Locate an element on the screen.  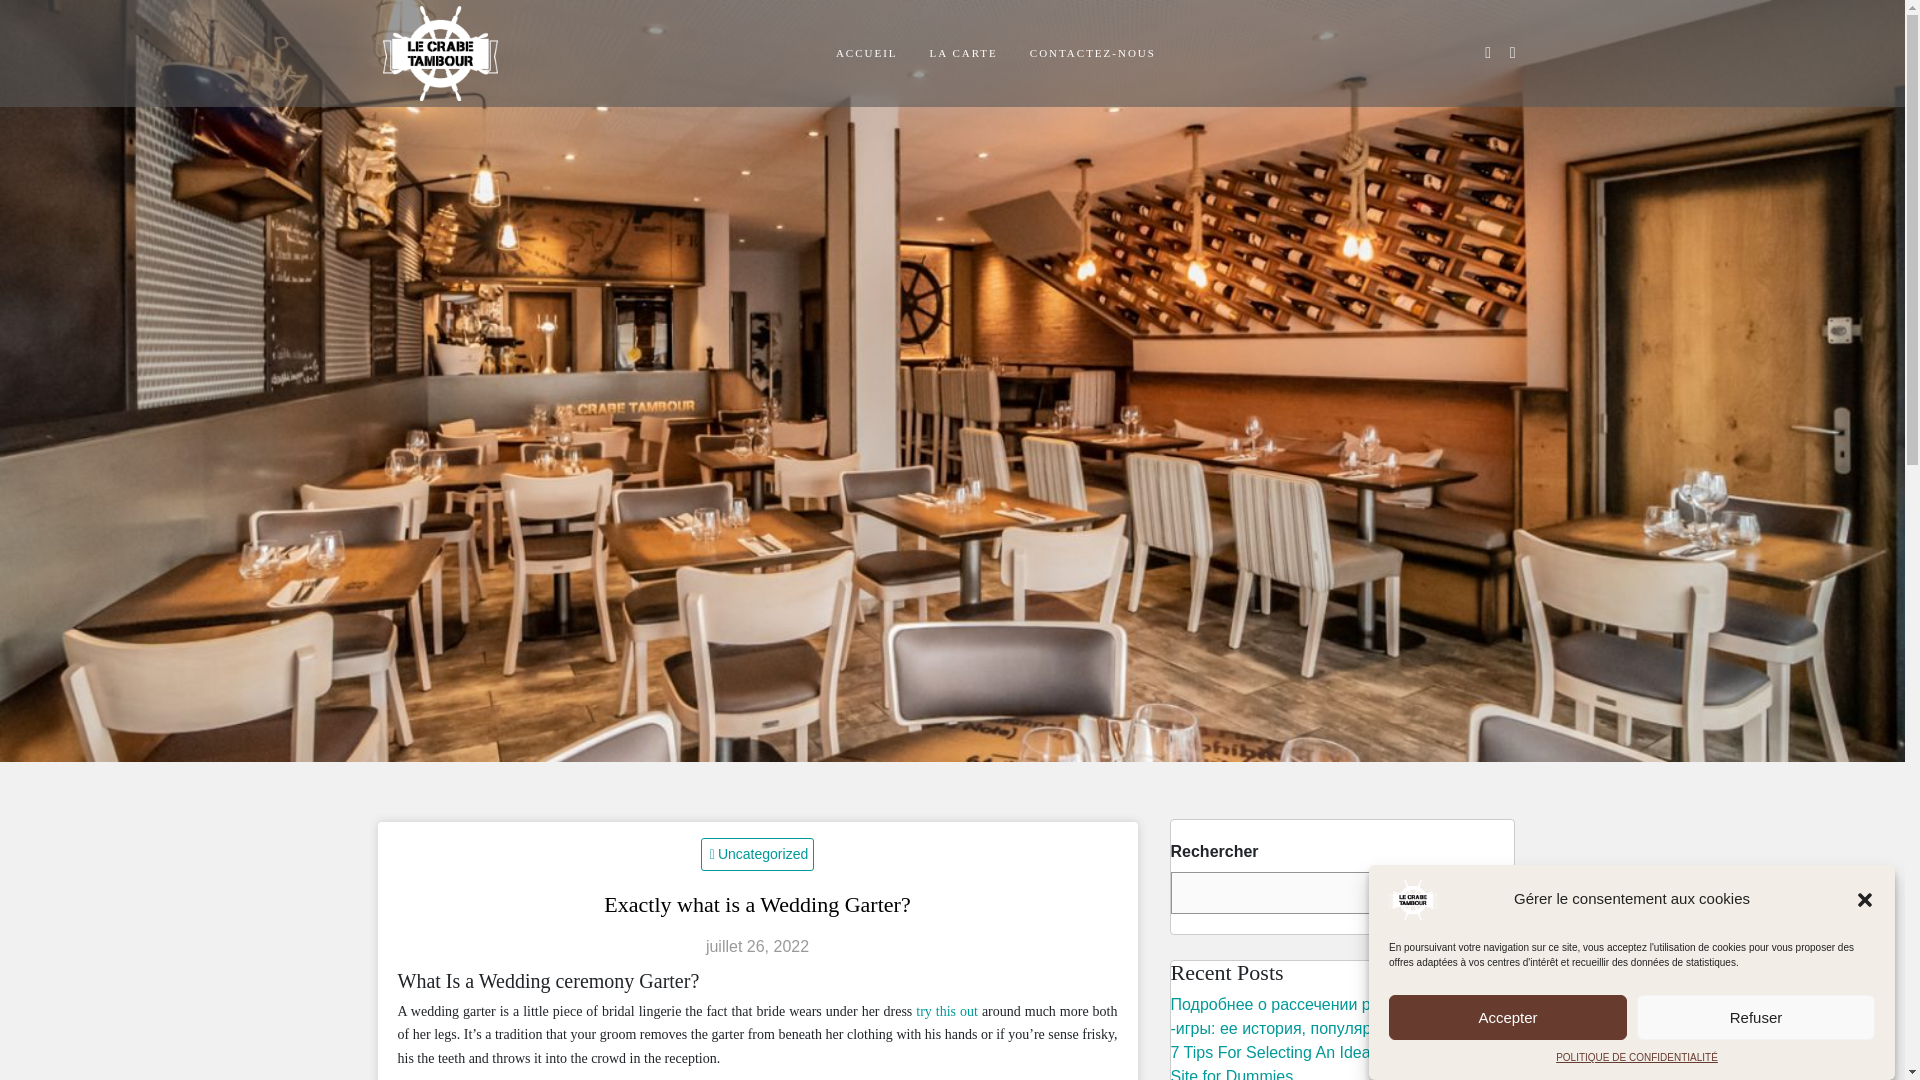
CONTACTEZ-NOUS is located at coordinates (1092, 53).